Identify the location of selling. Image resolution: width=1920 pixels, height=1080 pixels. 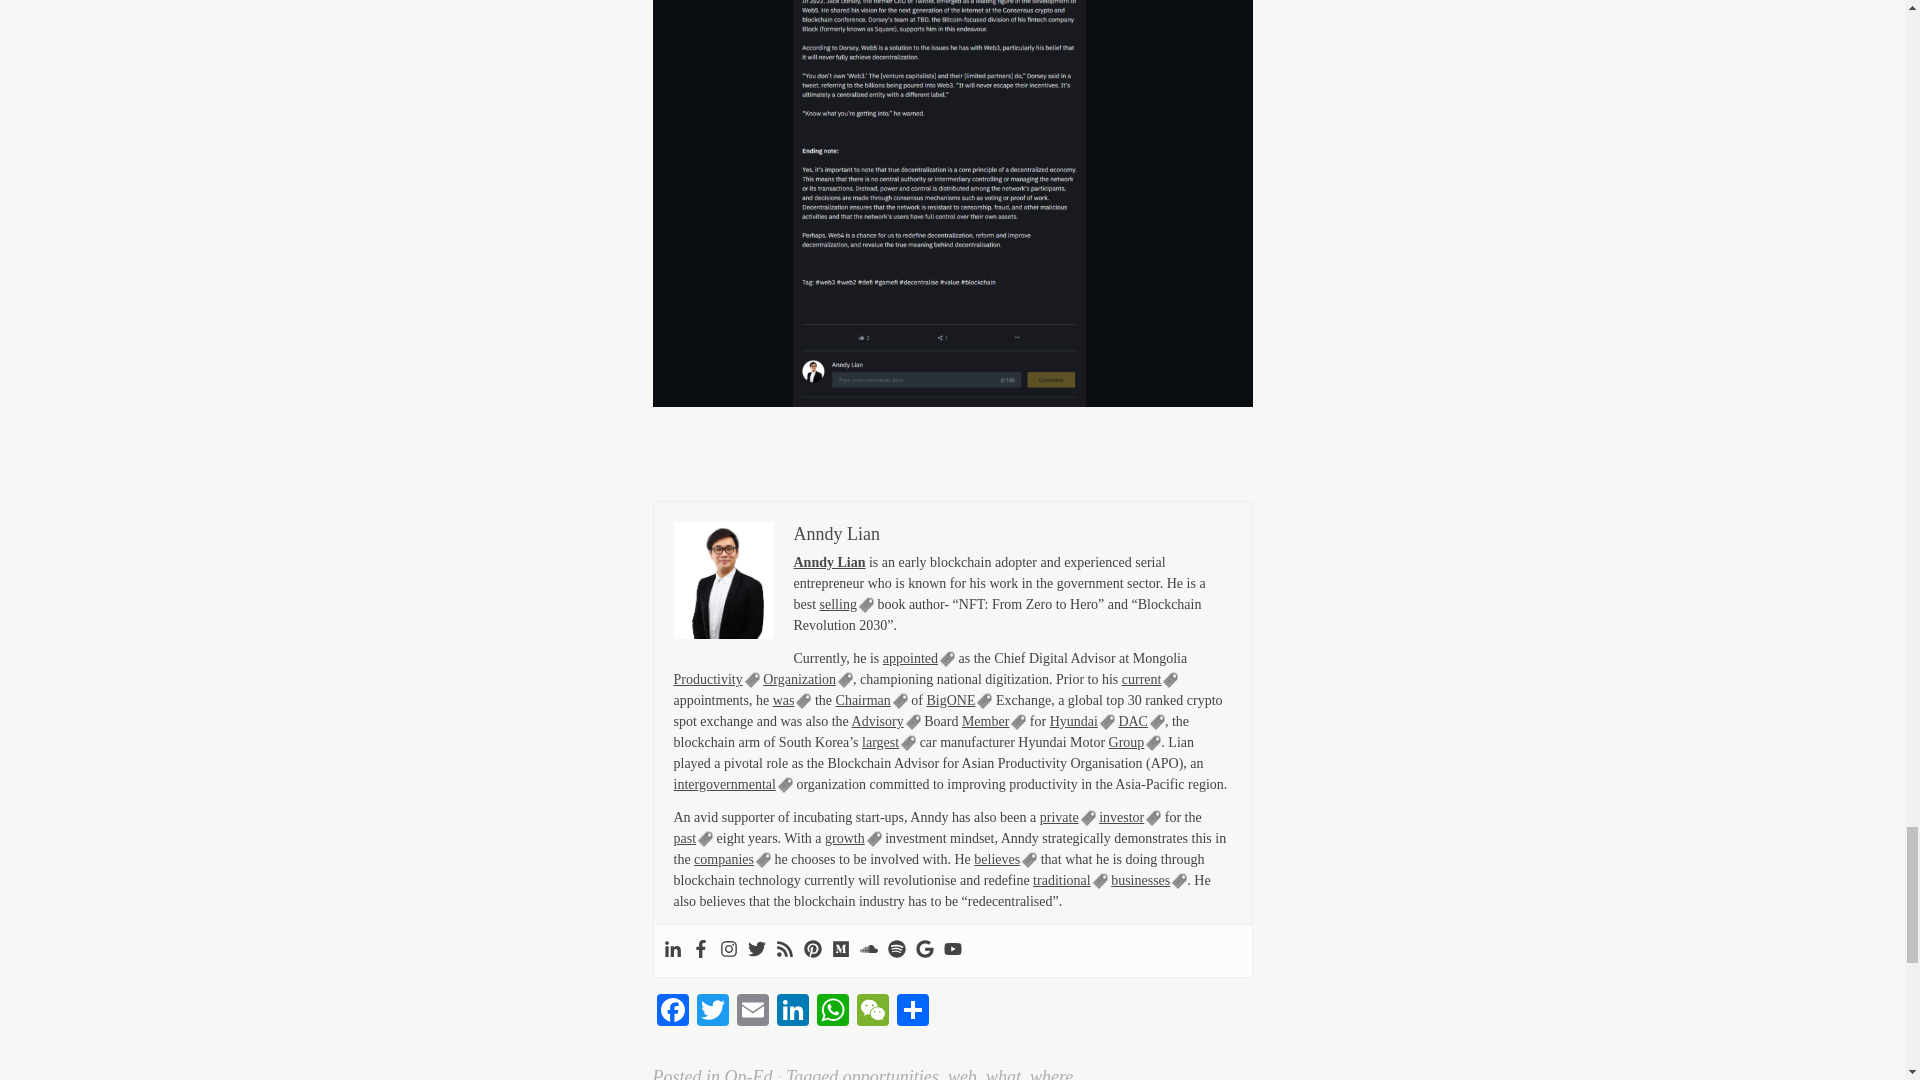
(846, 605).